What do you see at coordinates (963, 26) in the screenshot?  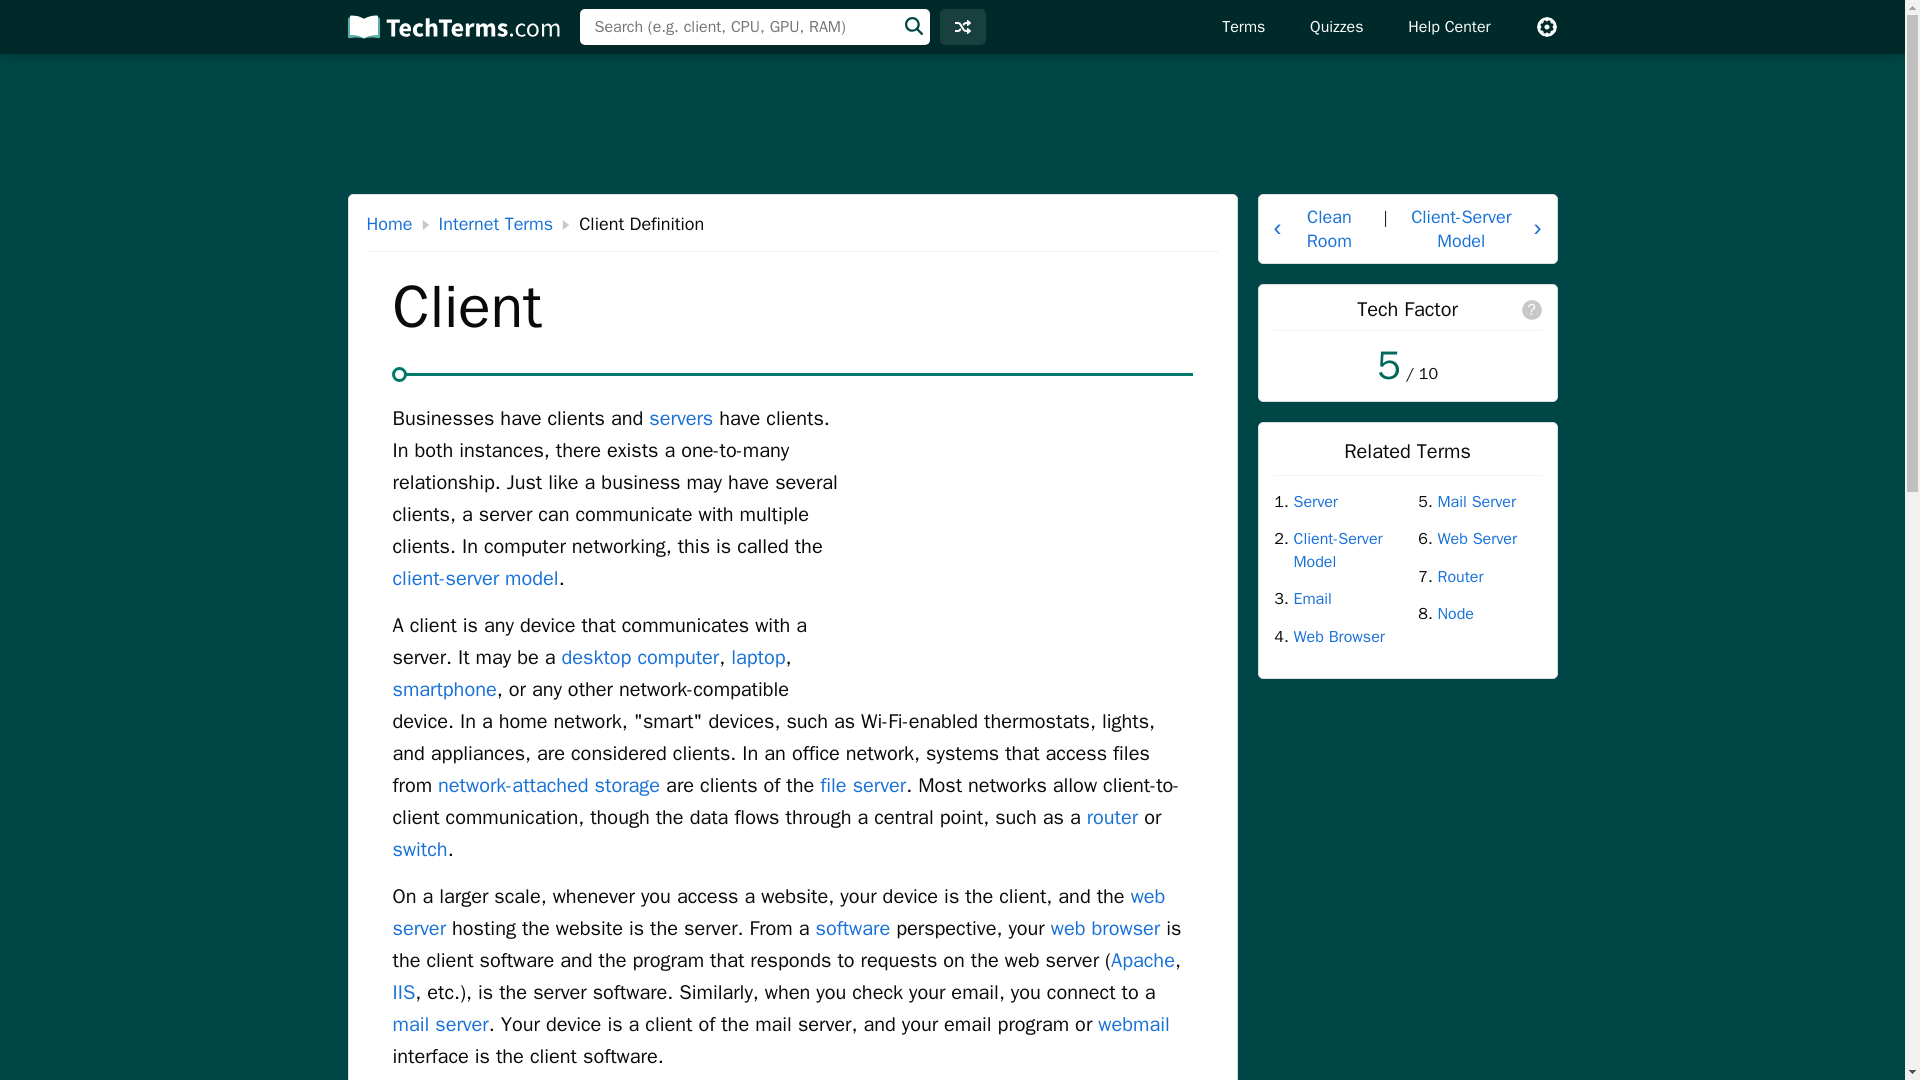 I see `Random` at bounding box center [963, 26].